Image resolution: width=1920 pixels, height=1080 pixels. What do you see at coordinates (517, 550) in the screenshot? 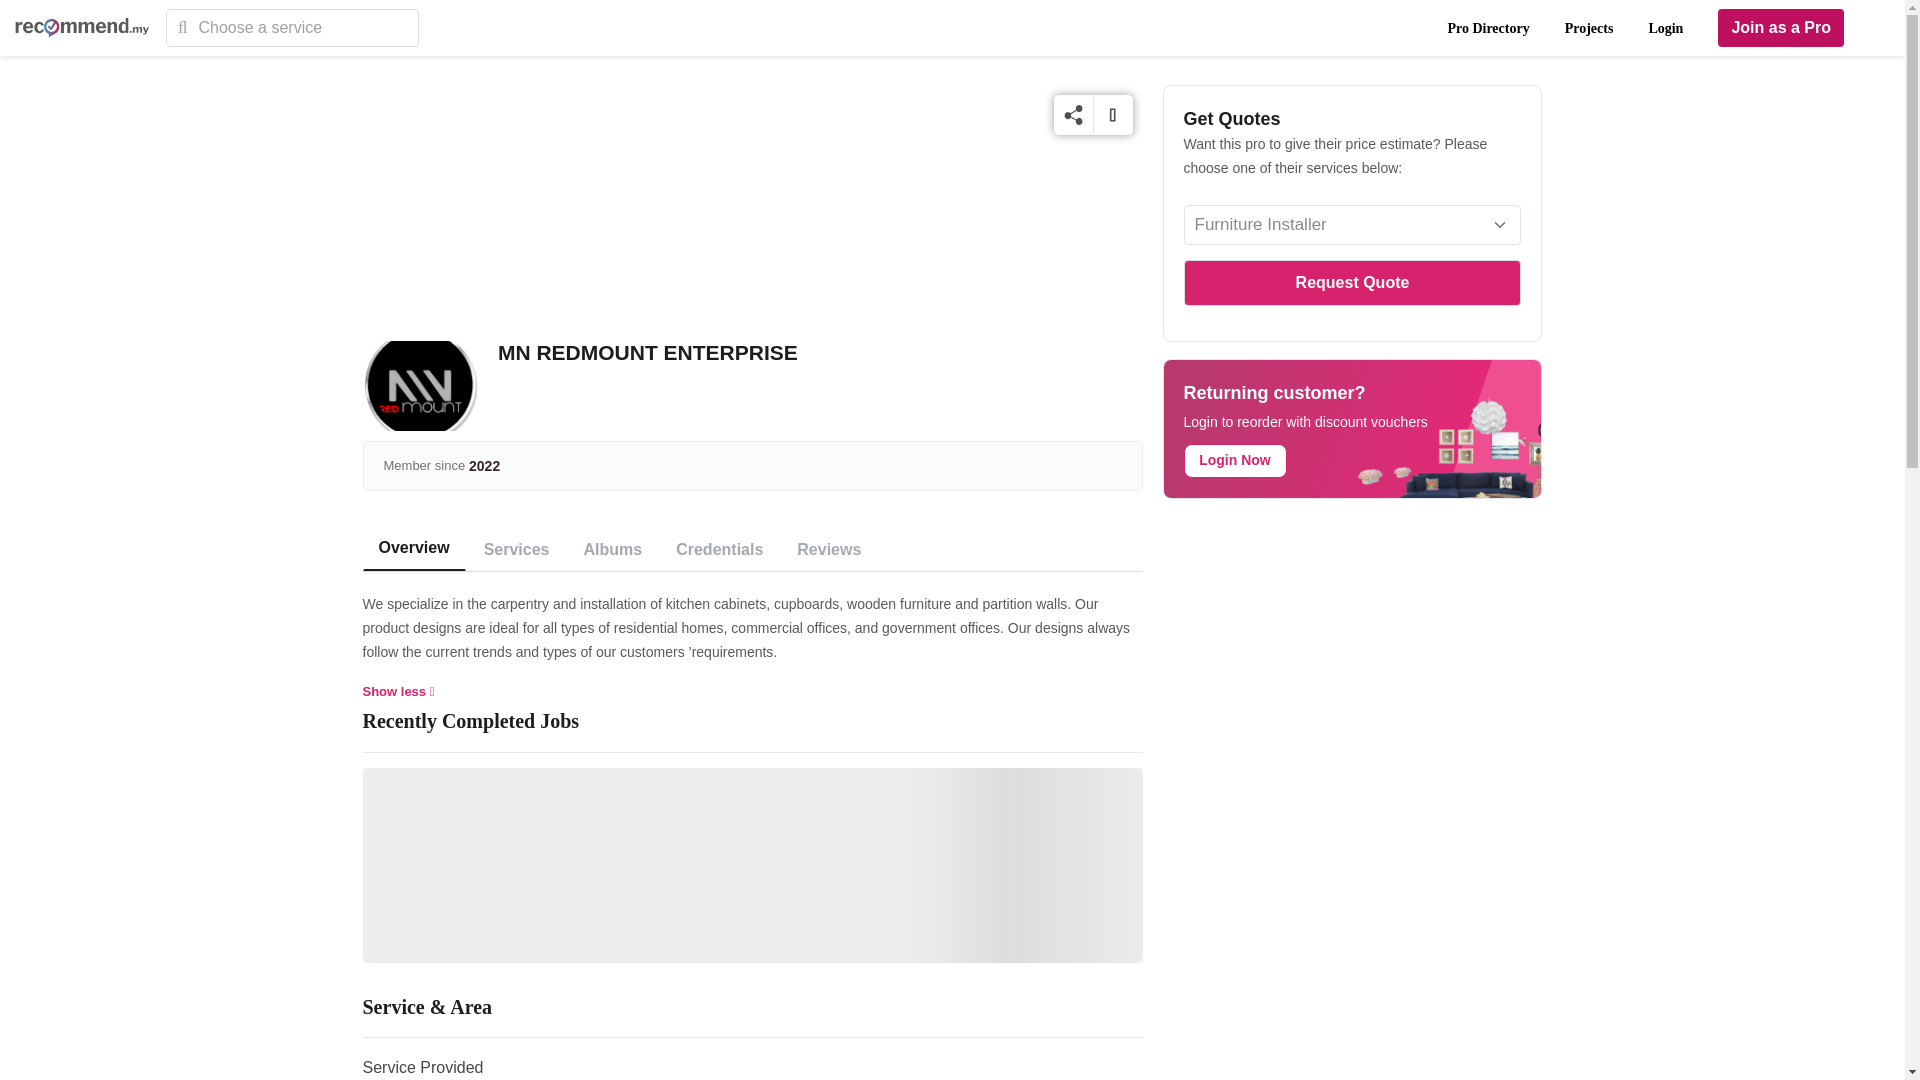
I see `Services` at bounding box center [517, 550].